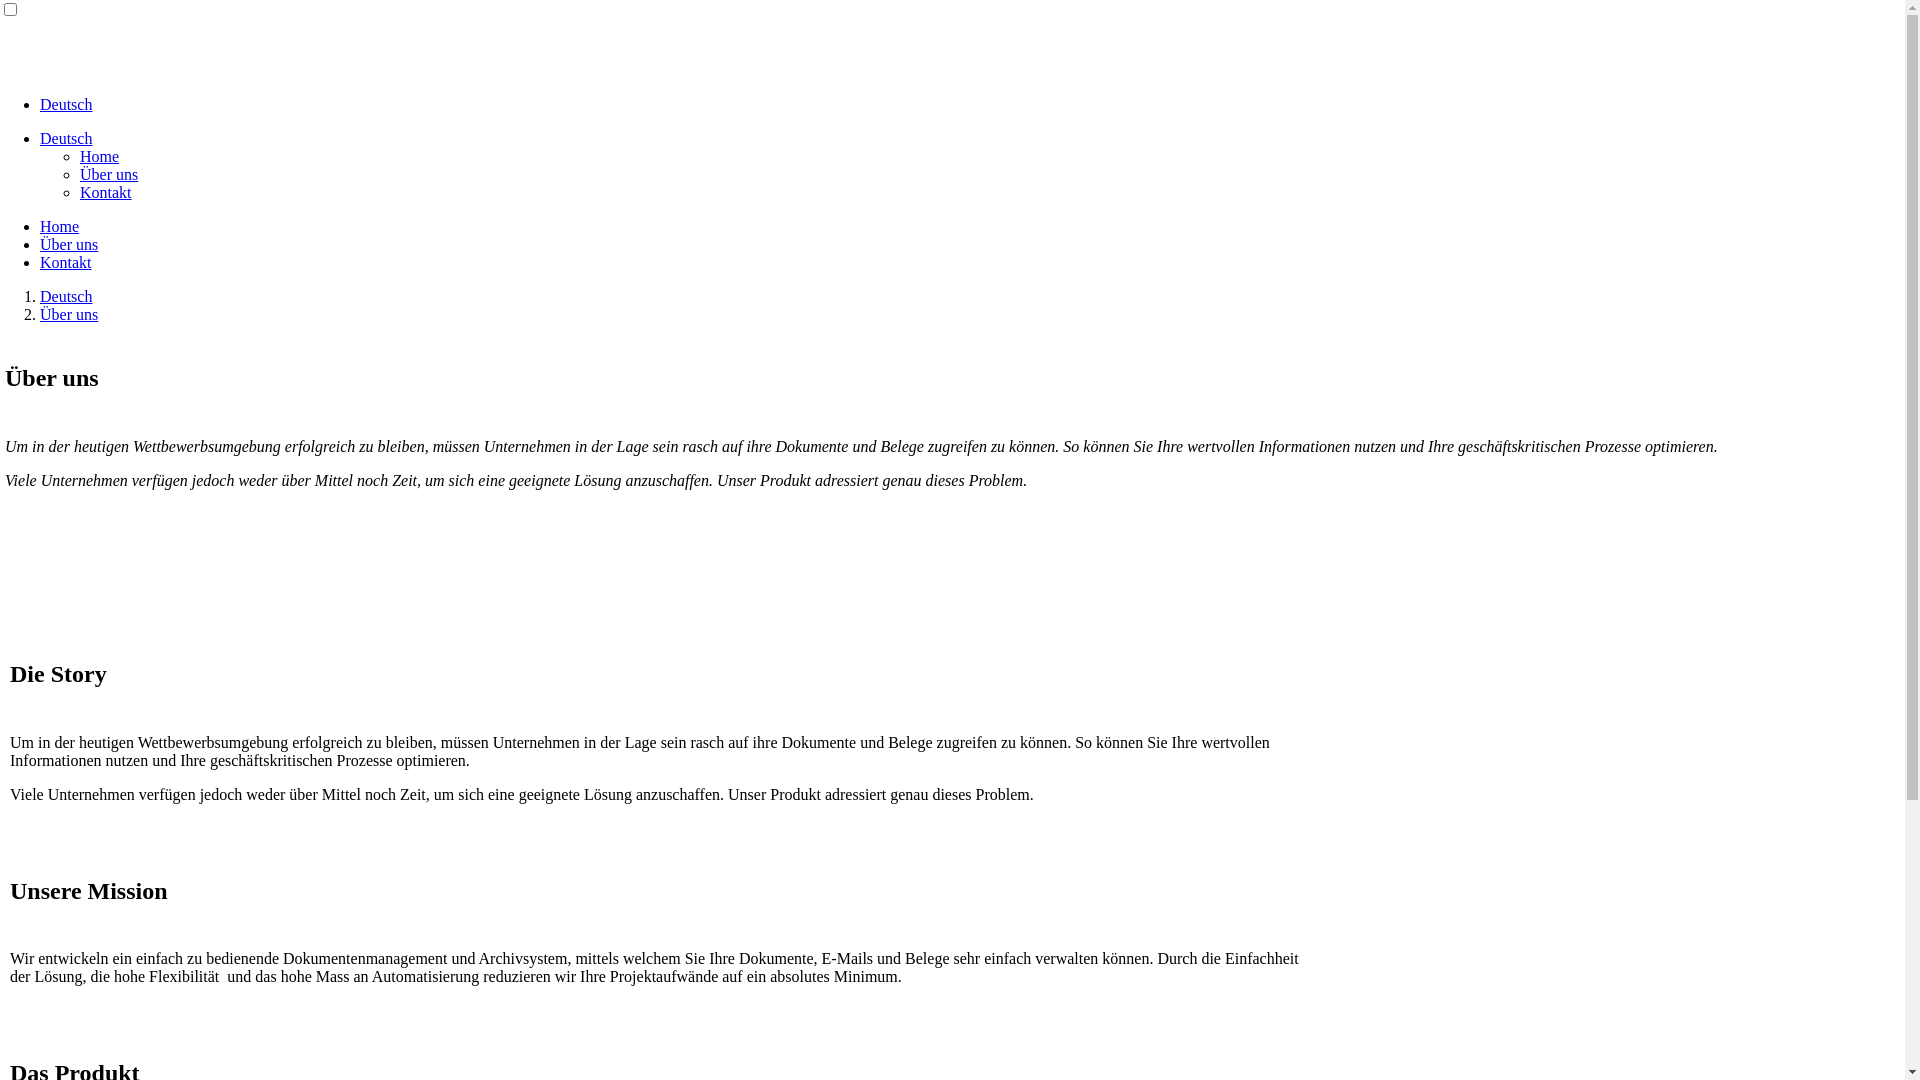 The width and height of the screenshot is (1920, 1080). Describe the element at coordinates (106, 192) in the screenshot. I see `Kontakt` at that location.